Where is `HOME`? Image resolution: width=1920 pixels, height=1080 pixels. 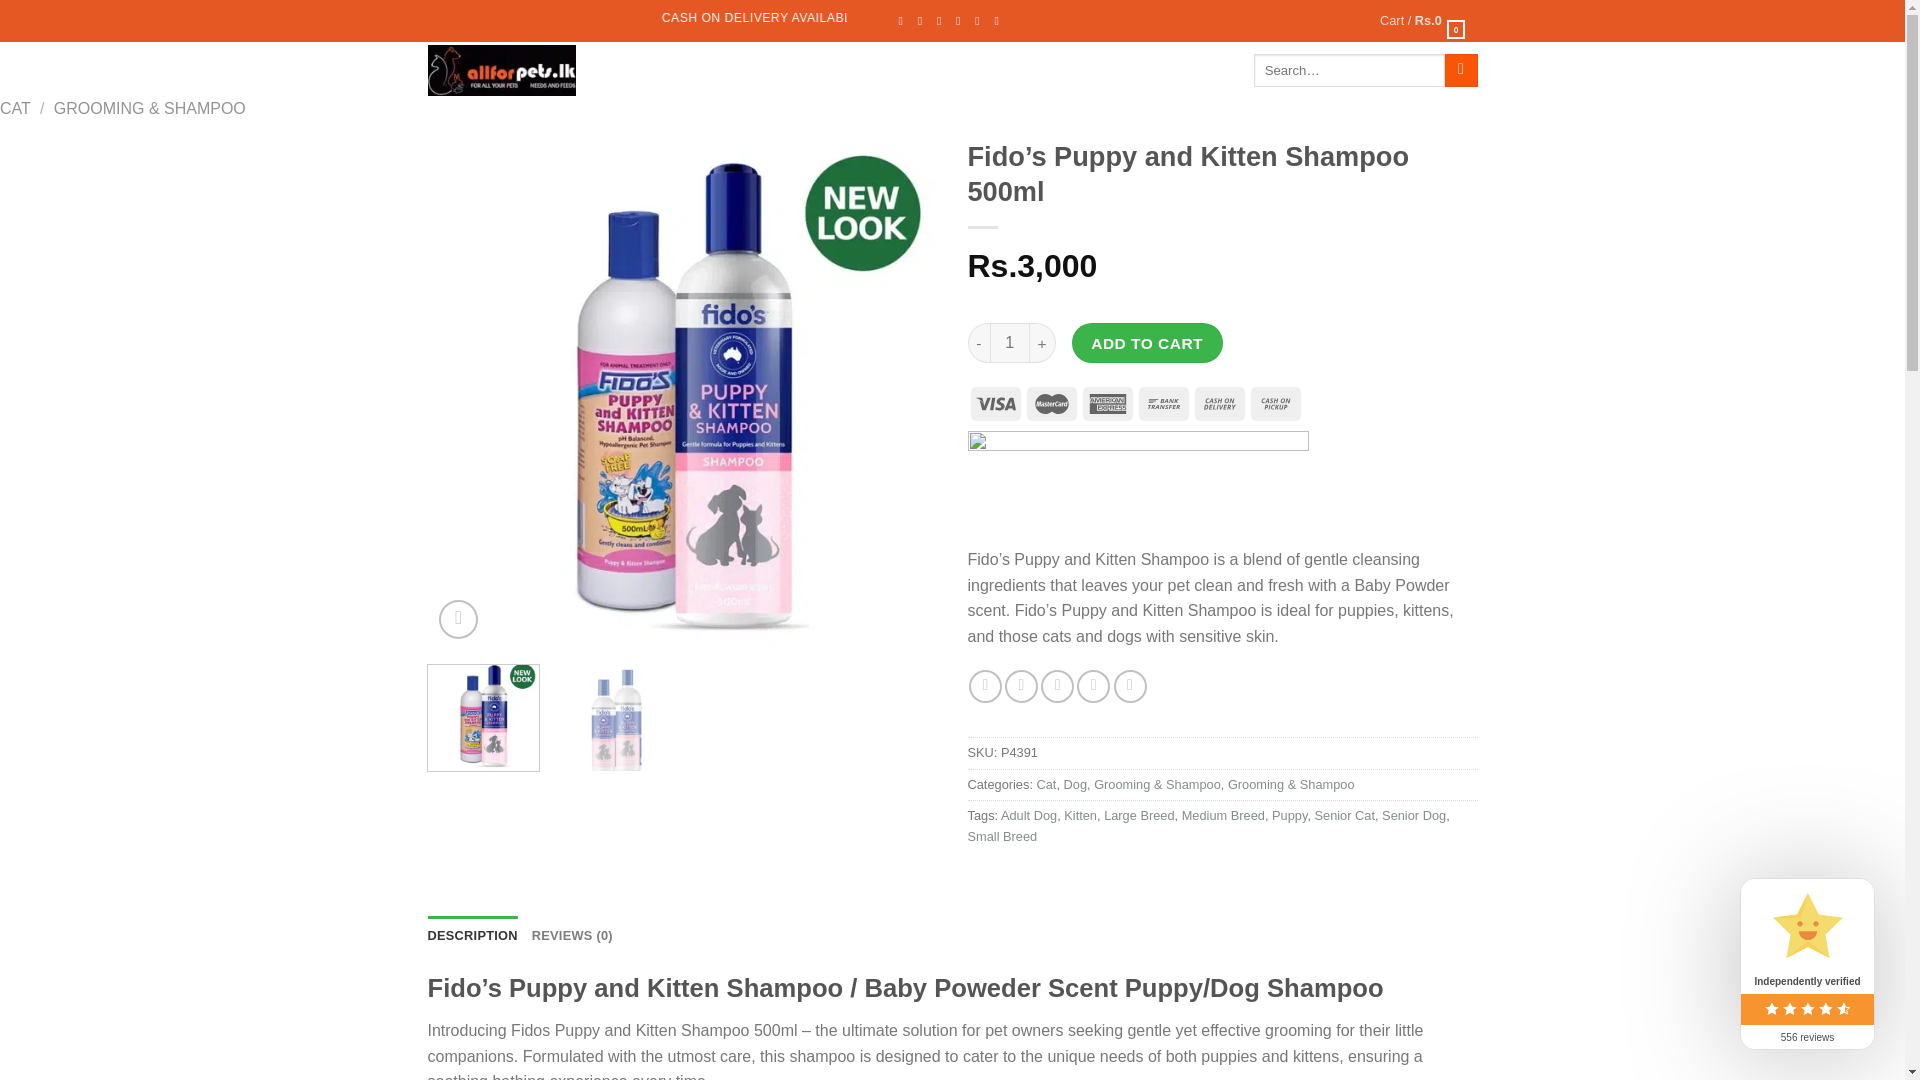
HOME is located at coordinates (626, 69).